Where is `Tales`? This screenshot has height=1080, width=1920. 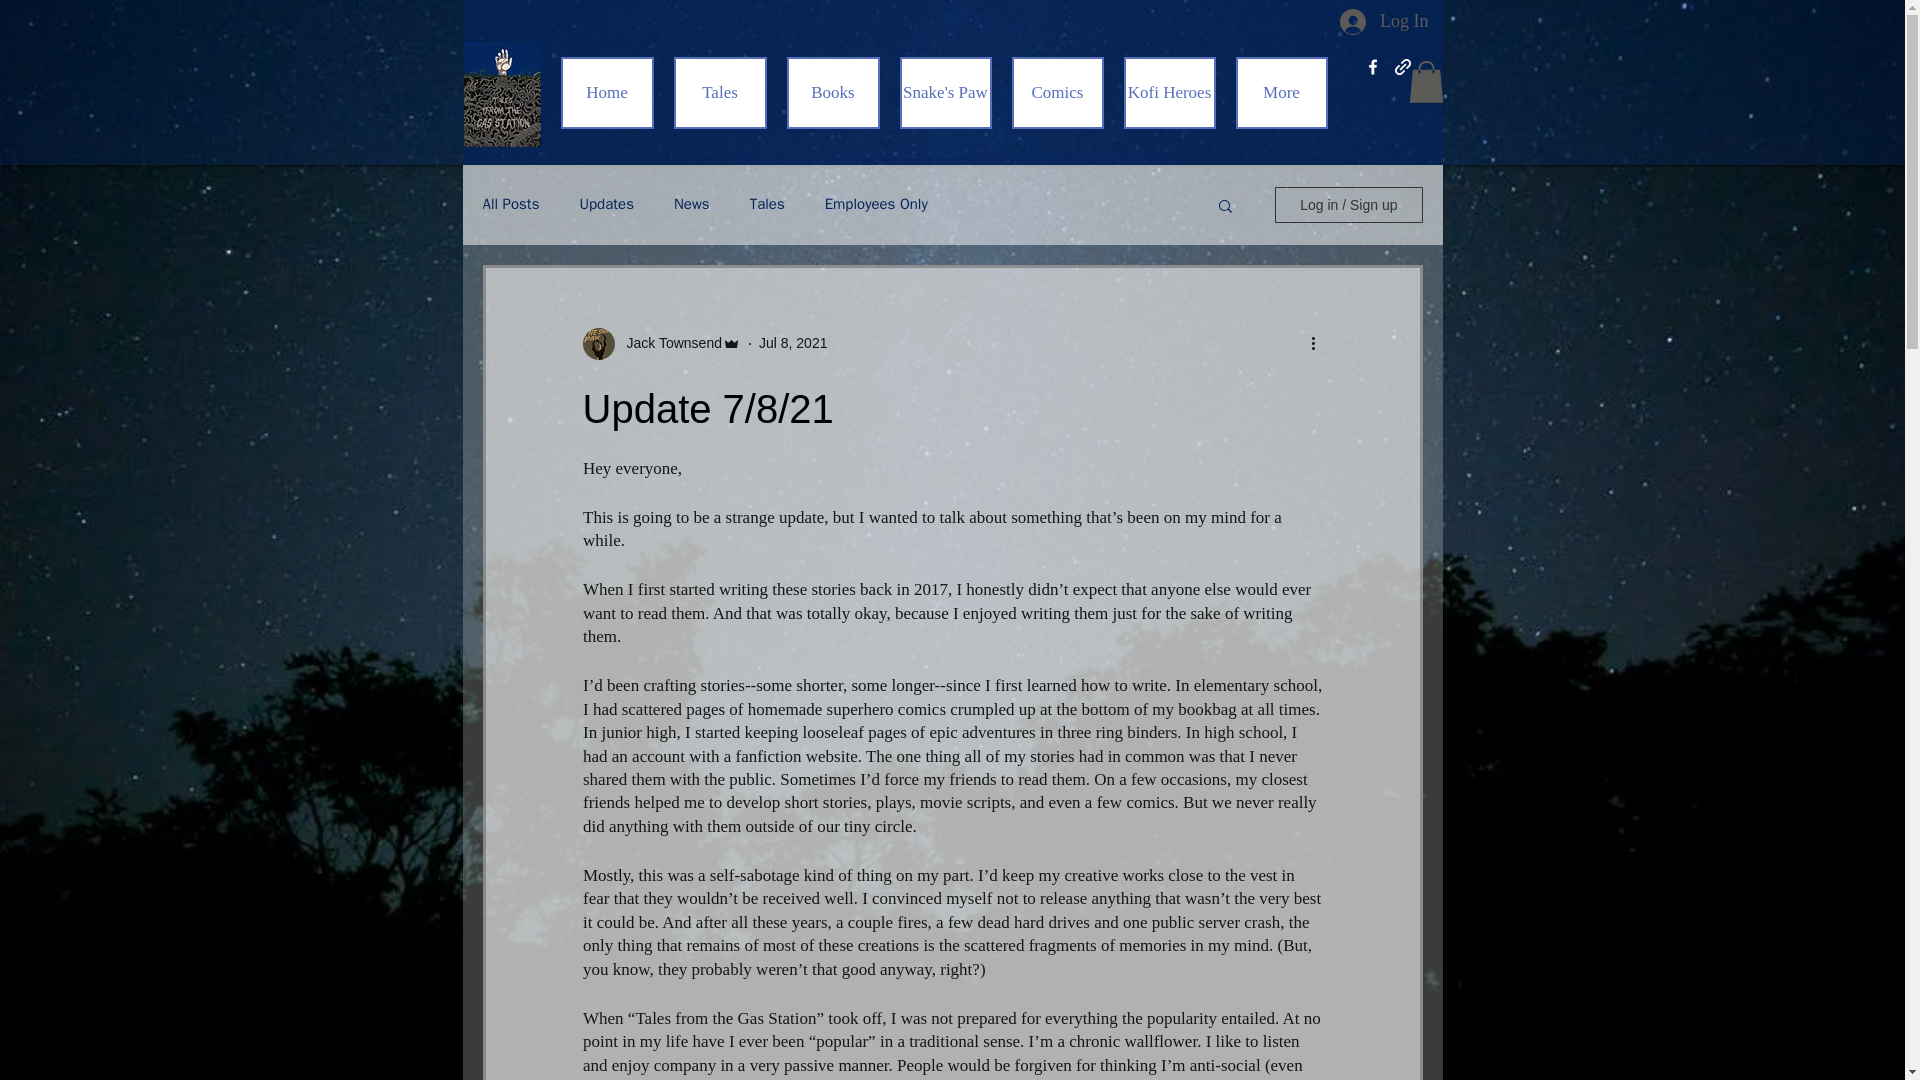
Tales is located at coordinates (720, 92).